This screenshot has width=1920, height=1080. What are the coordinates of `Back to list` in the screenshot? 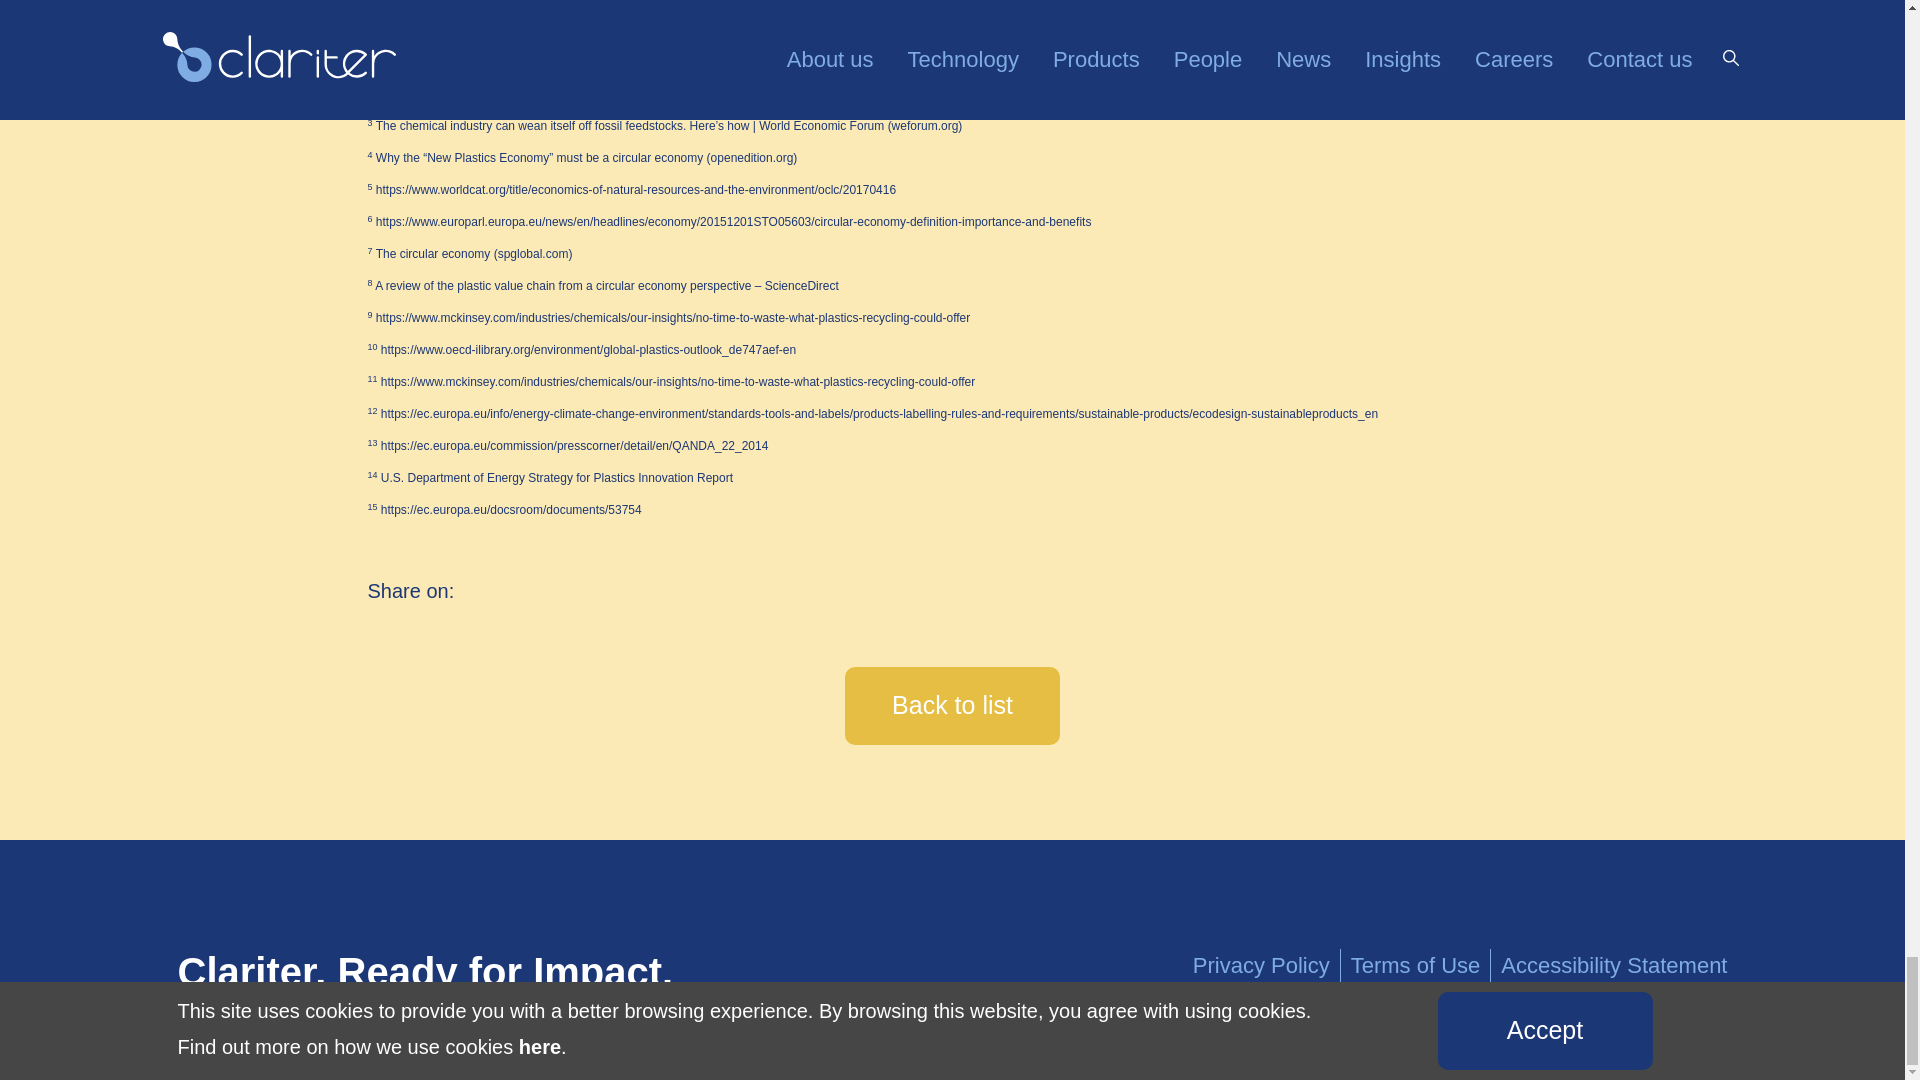 It's located at (952, 706).